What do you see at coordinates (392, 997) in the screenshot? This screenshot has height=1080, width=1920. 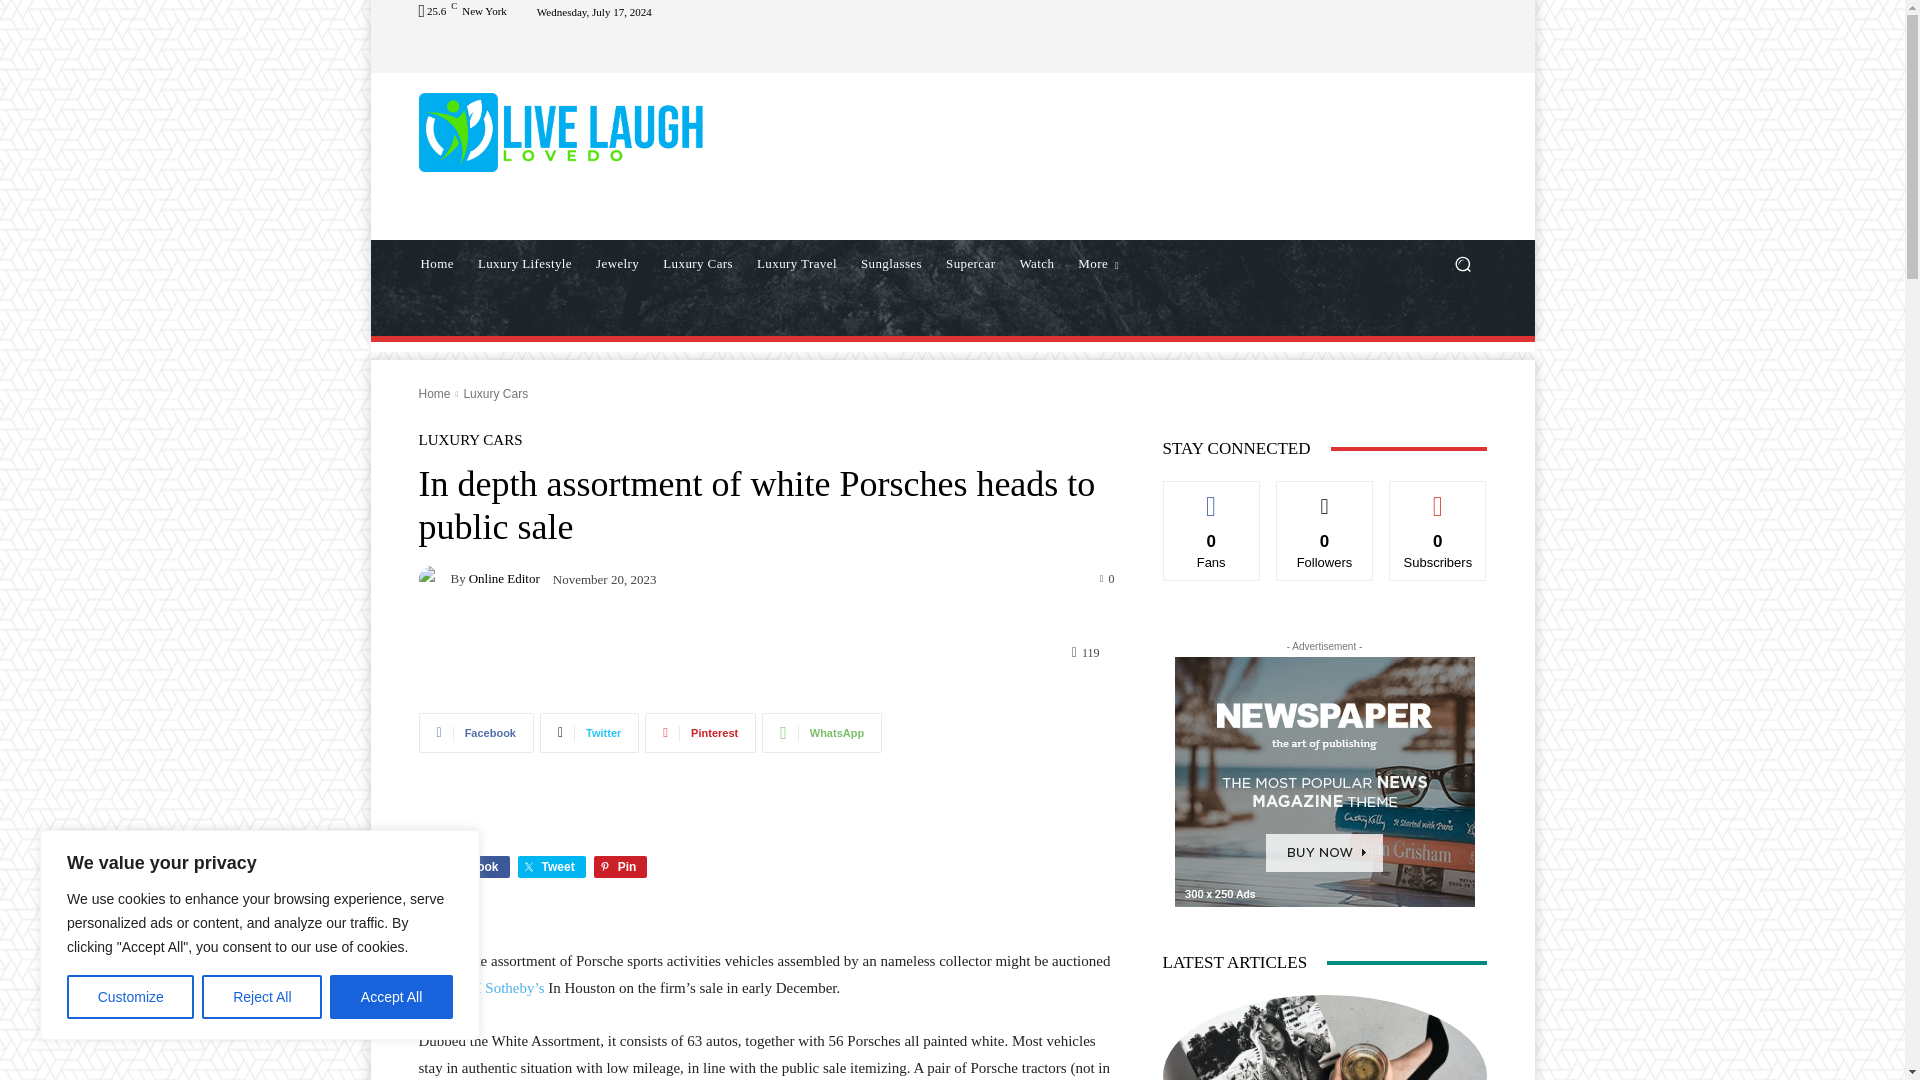 I see `Accept All` at bounding box center [392, 997].